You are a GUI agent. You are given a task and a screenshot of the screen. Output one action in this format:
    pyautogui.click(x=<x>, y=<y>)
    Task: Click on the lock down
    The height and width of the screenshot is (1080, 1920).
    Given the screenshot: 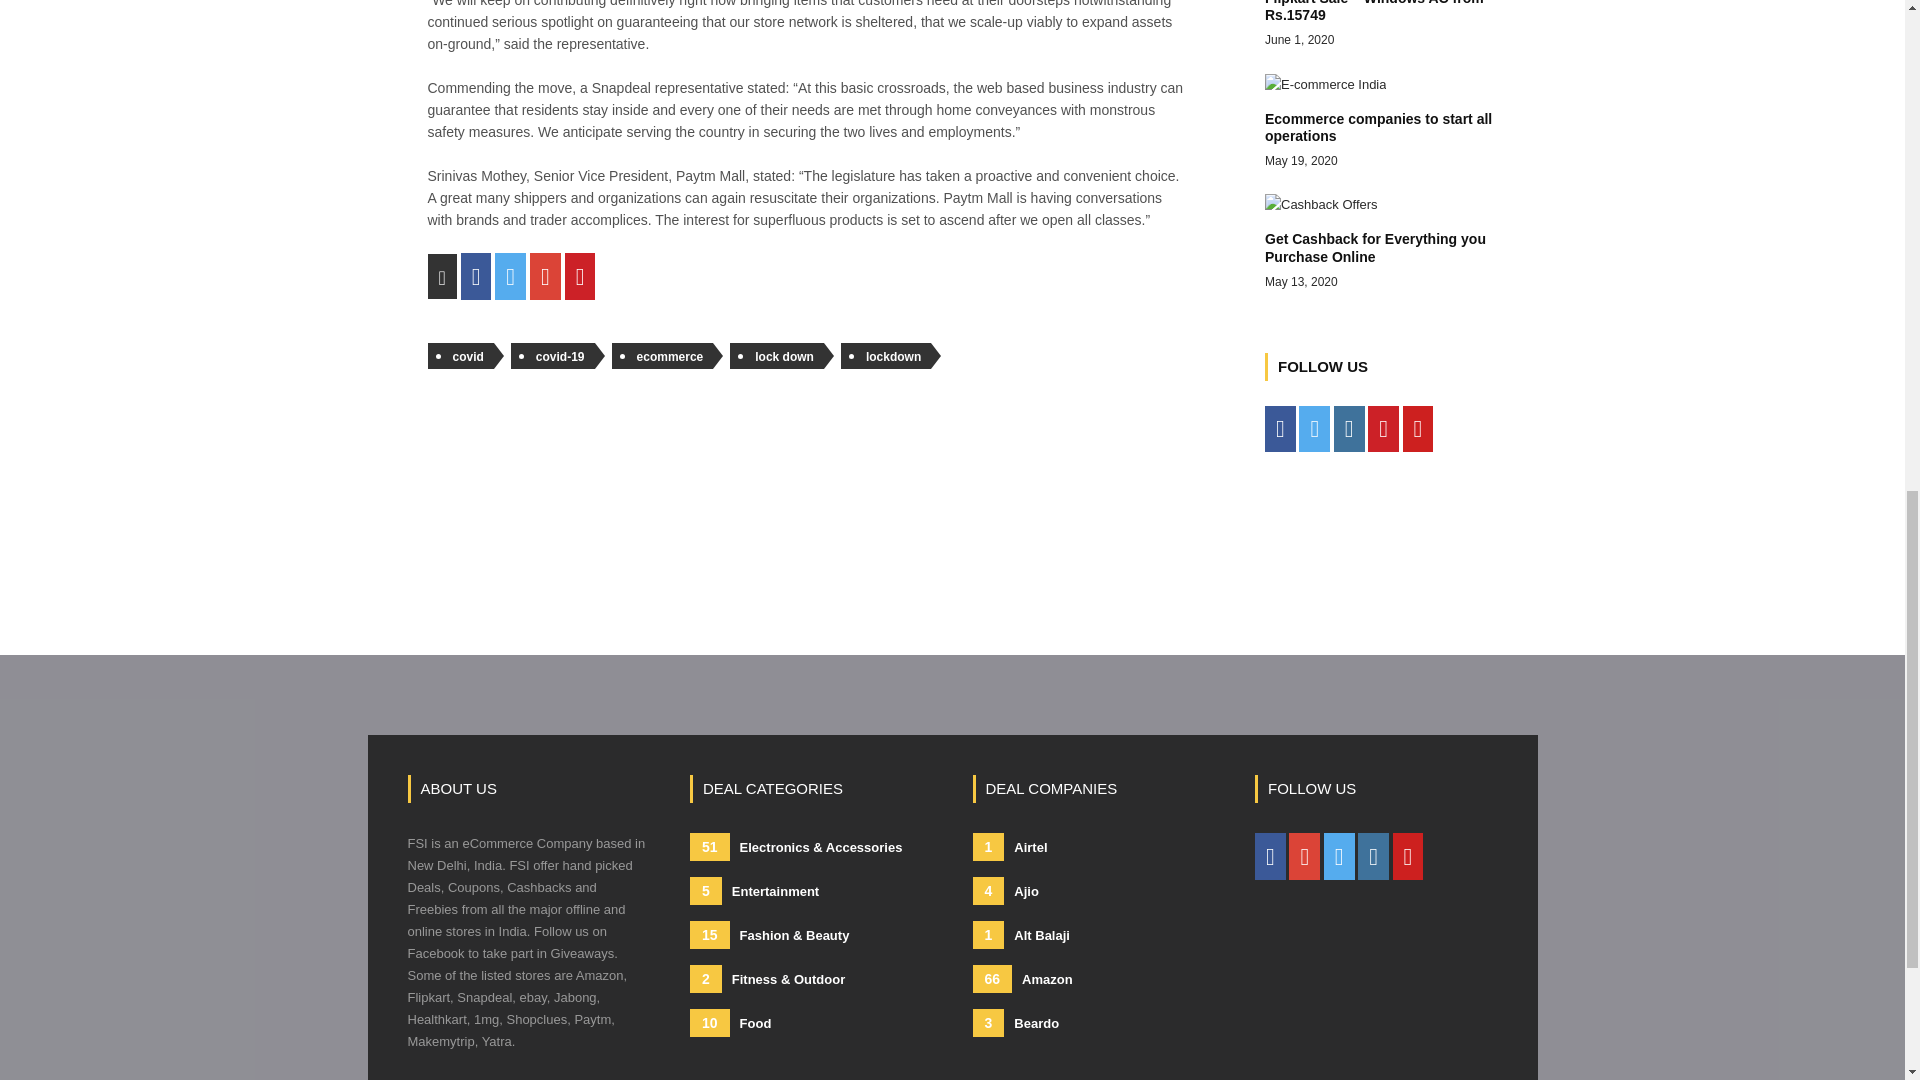 What is the action you would take?
    pyautogui.click(x=776, y=356)
    